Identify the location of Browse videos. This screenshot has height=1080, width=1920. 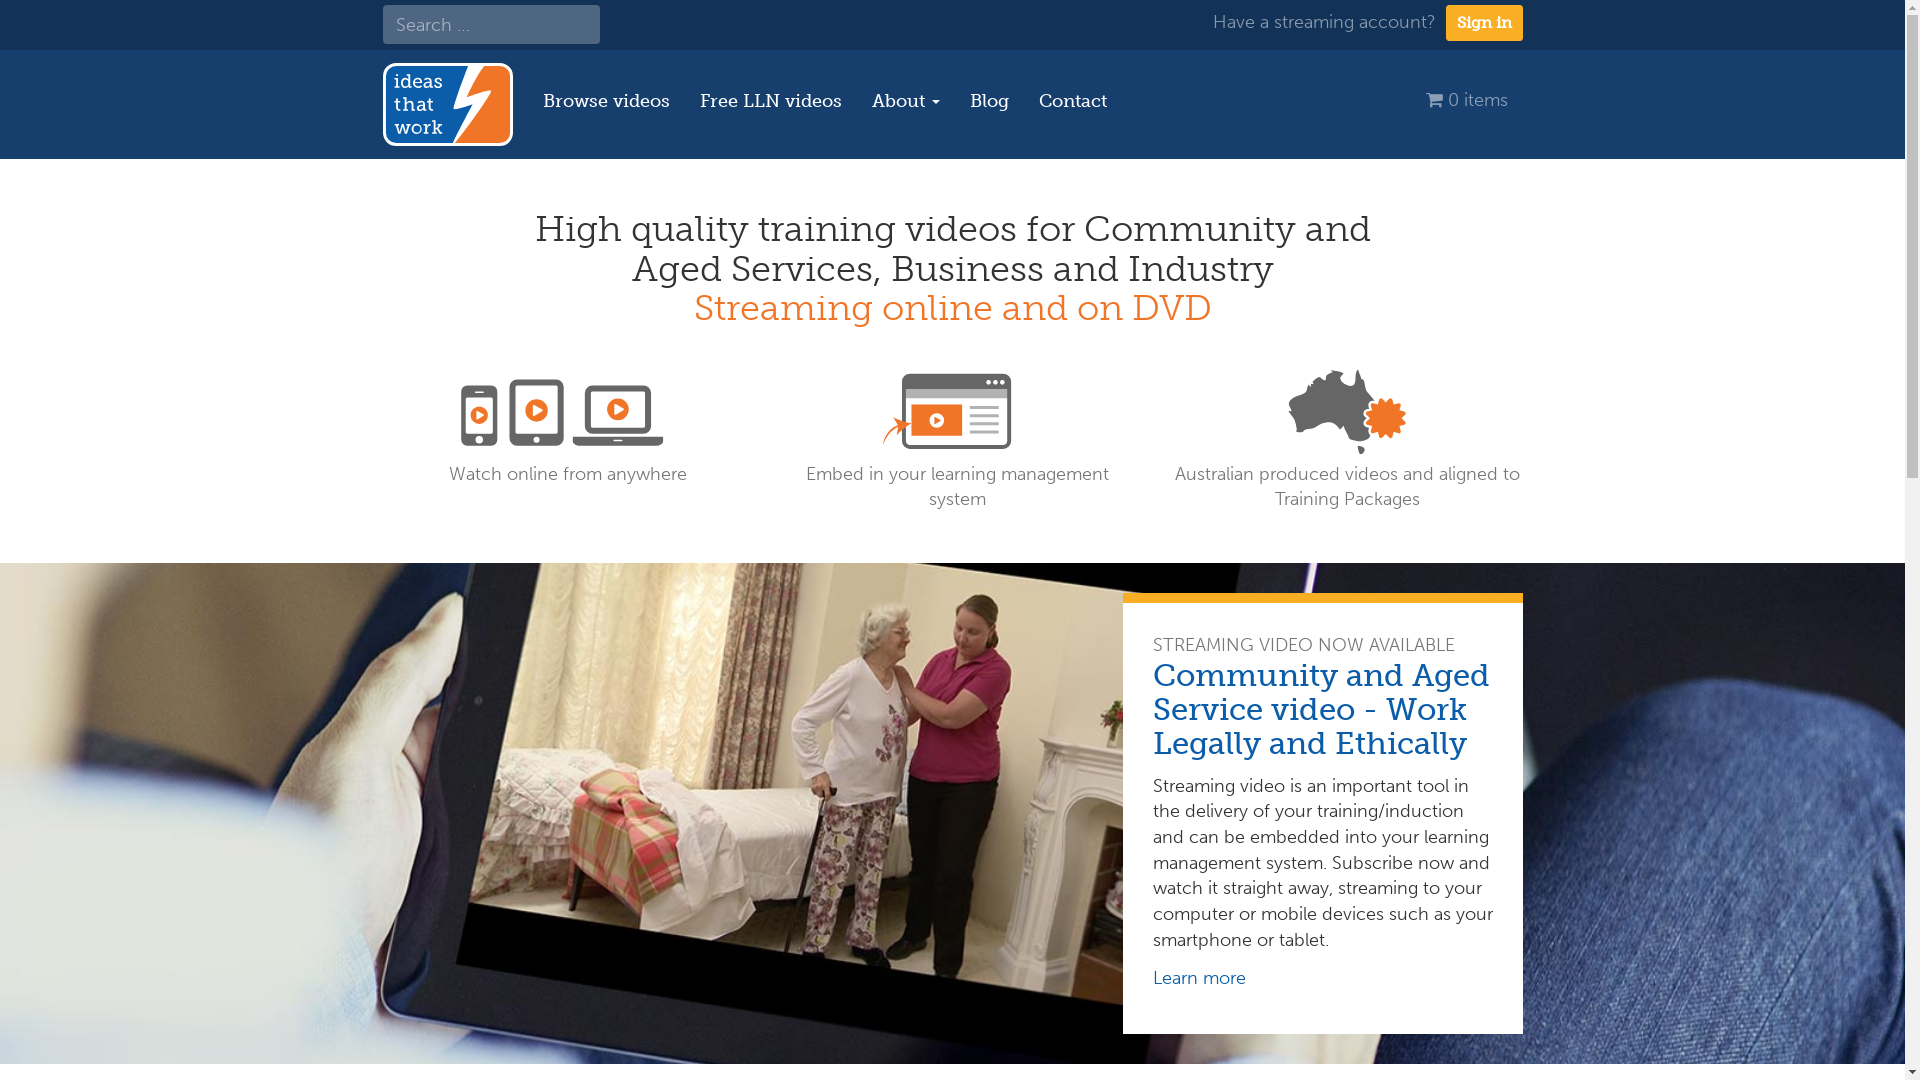
(606, 101).